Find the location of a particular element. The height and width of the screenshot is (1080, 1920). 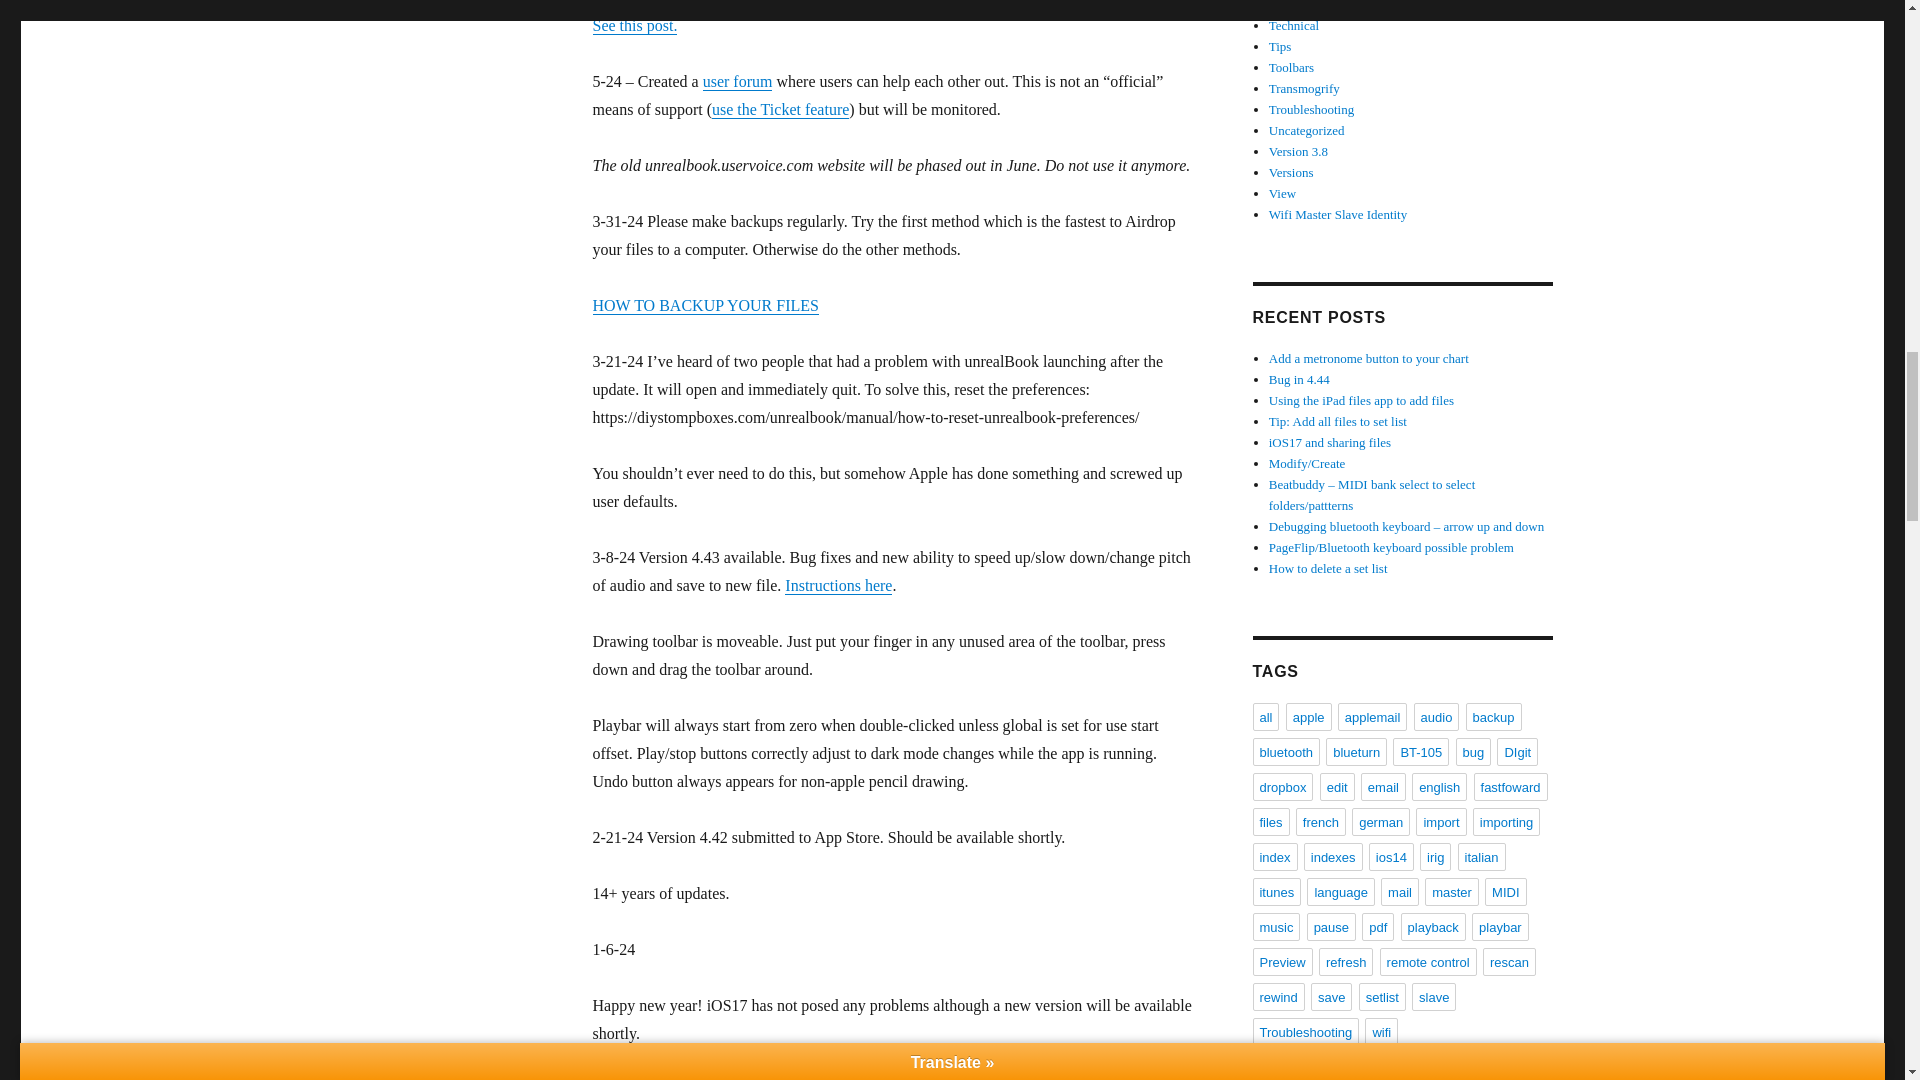

Instructions here is located at coordinates (838, 585).